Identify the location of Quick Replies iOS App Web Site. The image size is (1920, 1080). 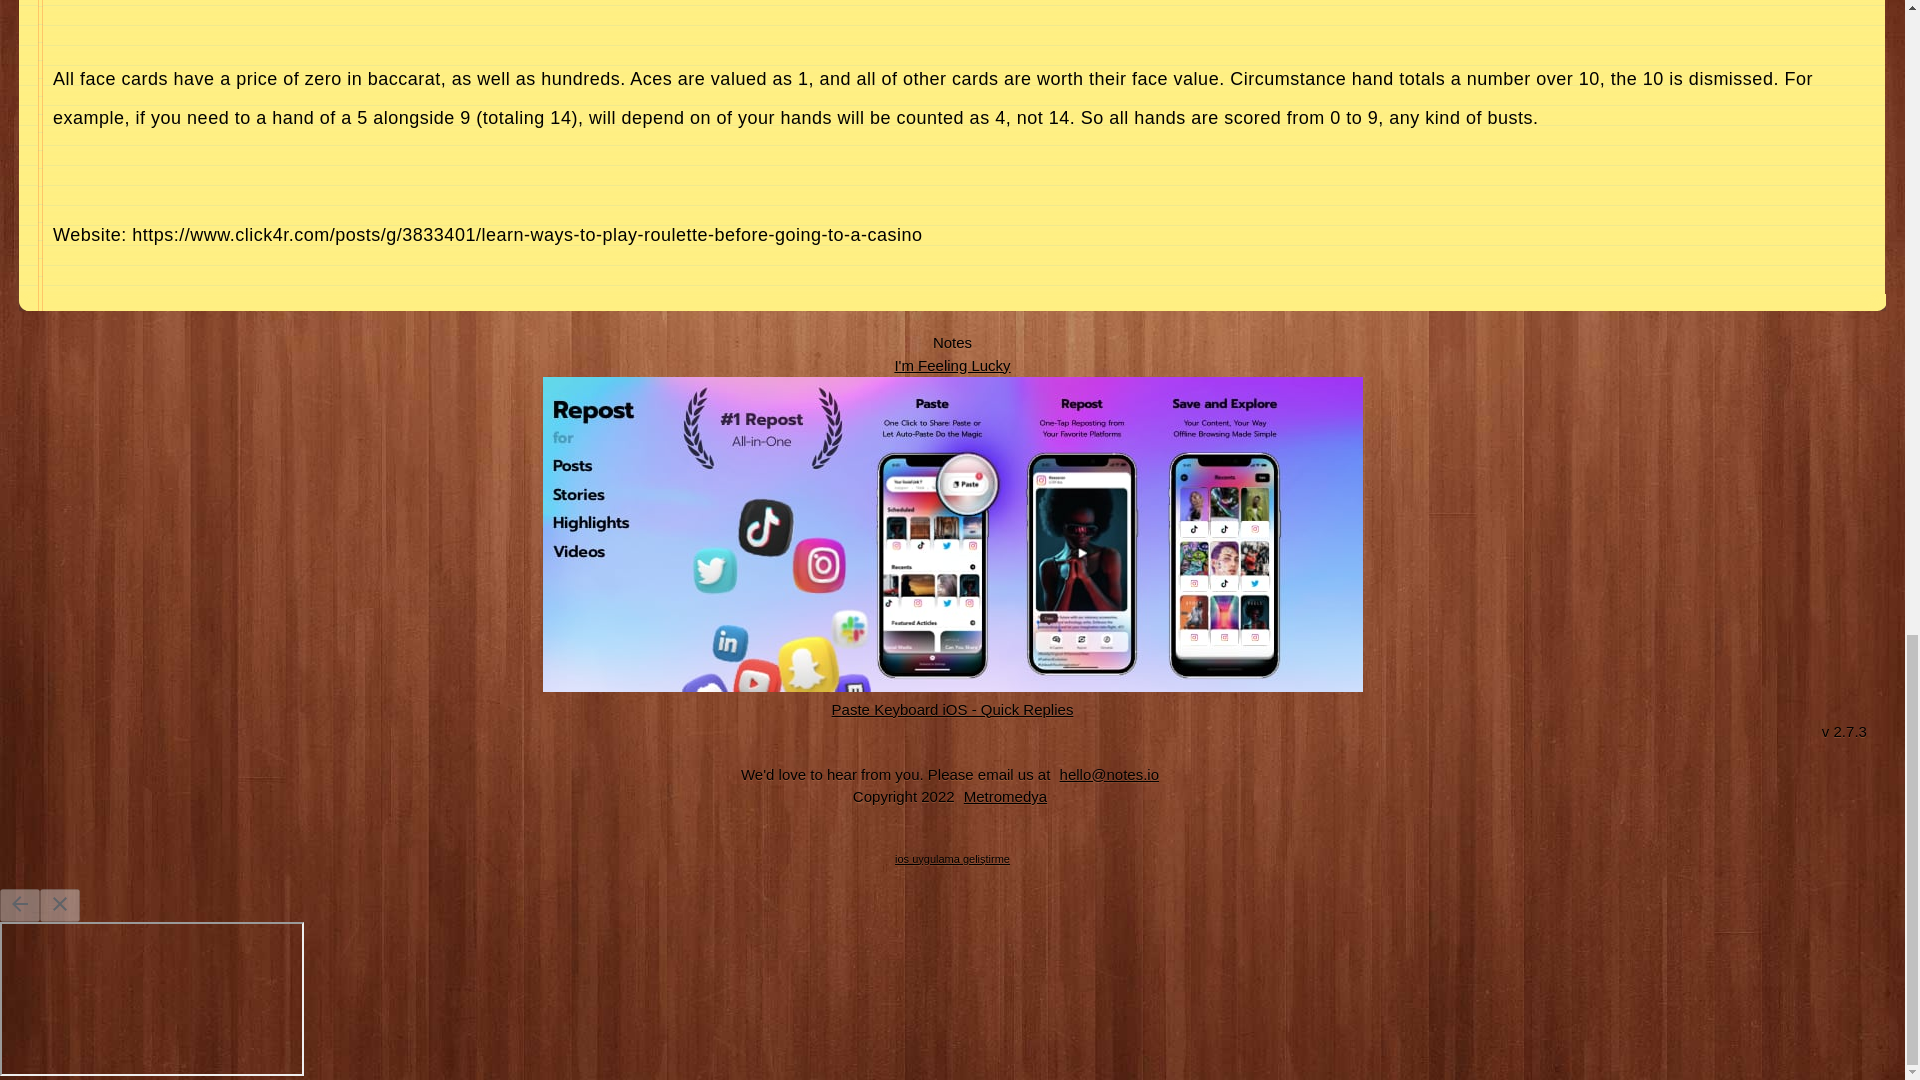
(953, 708).